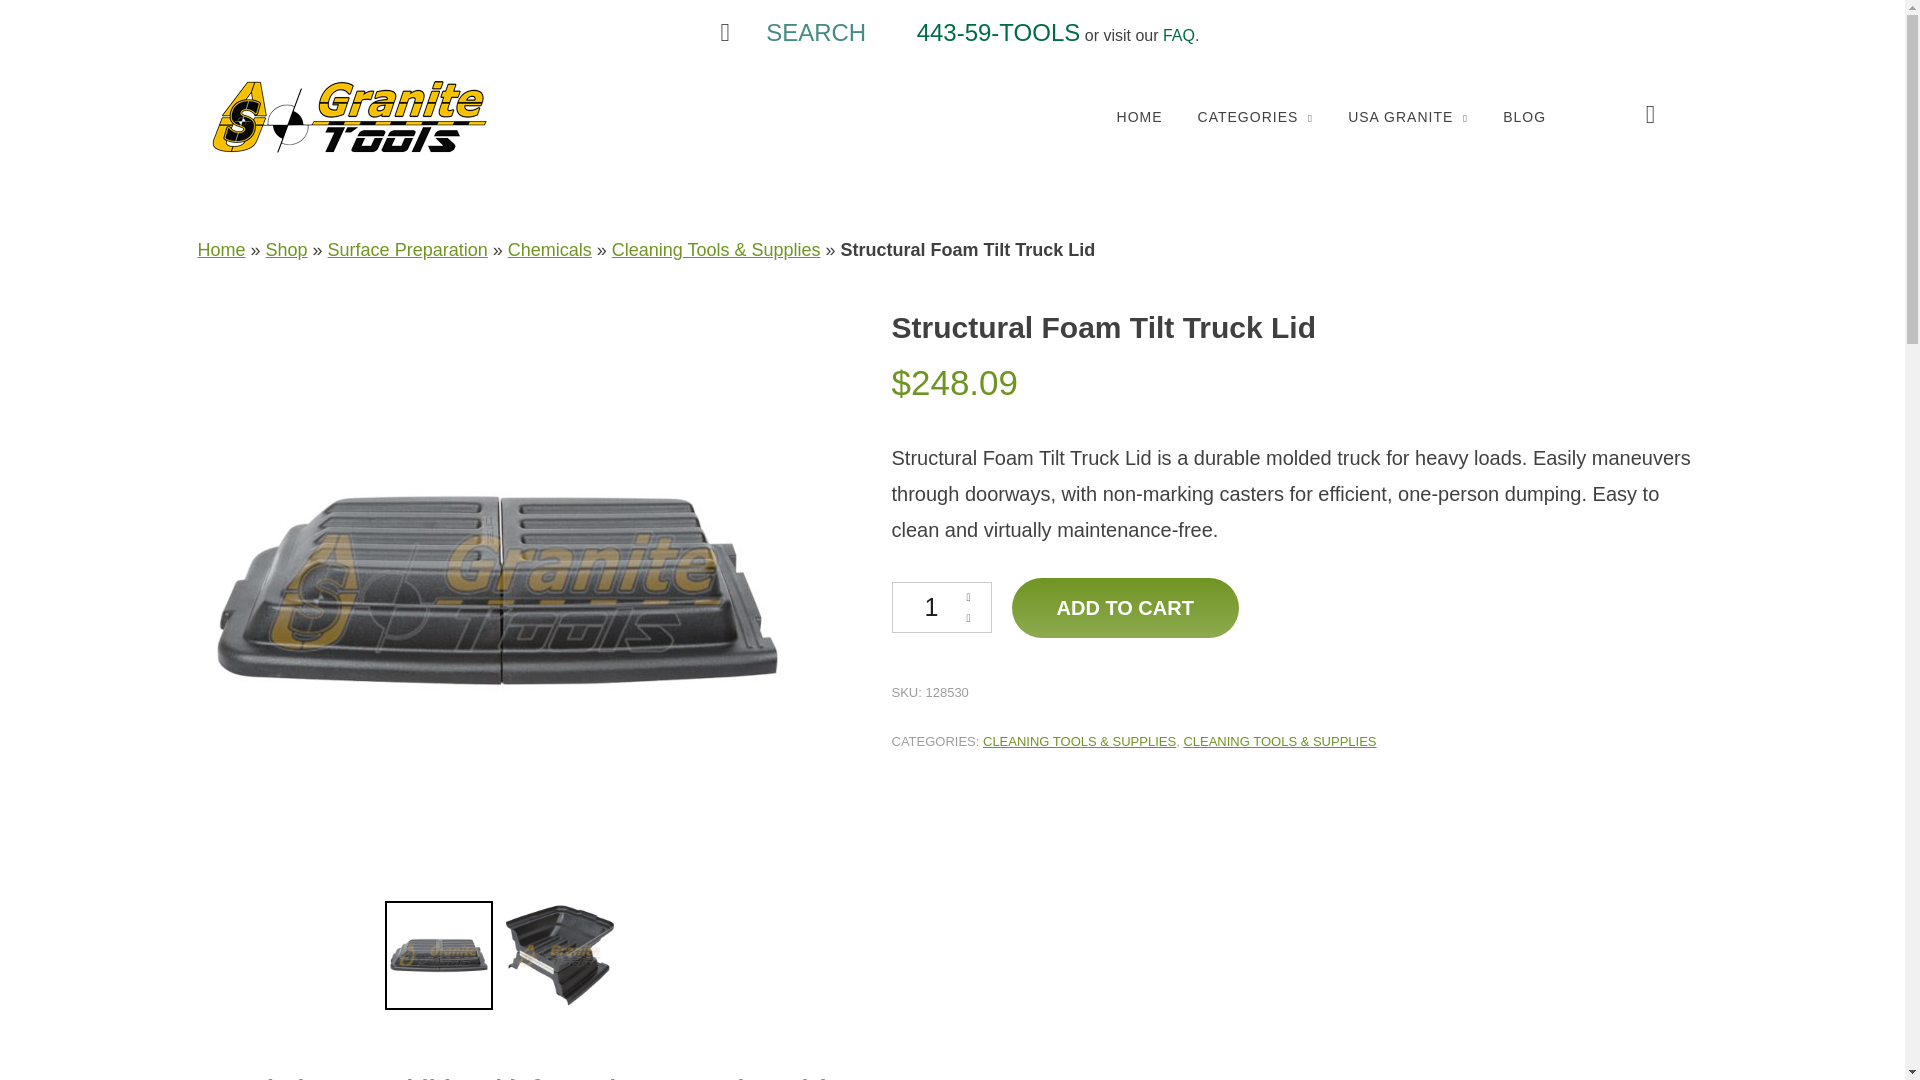  What do you see at coordinates (439, 959) in the screenshot?
I see `SFTTL-PI` at bounding box center [439, 959].